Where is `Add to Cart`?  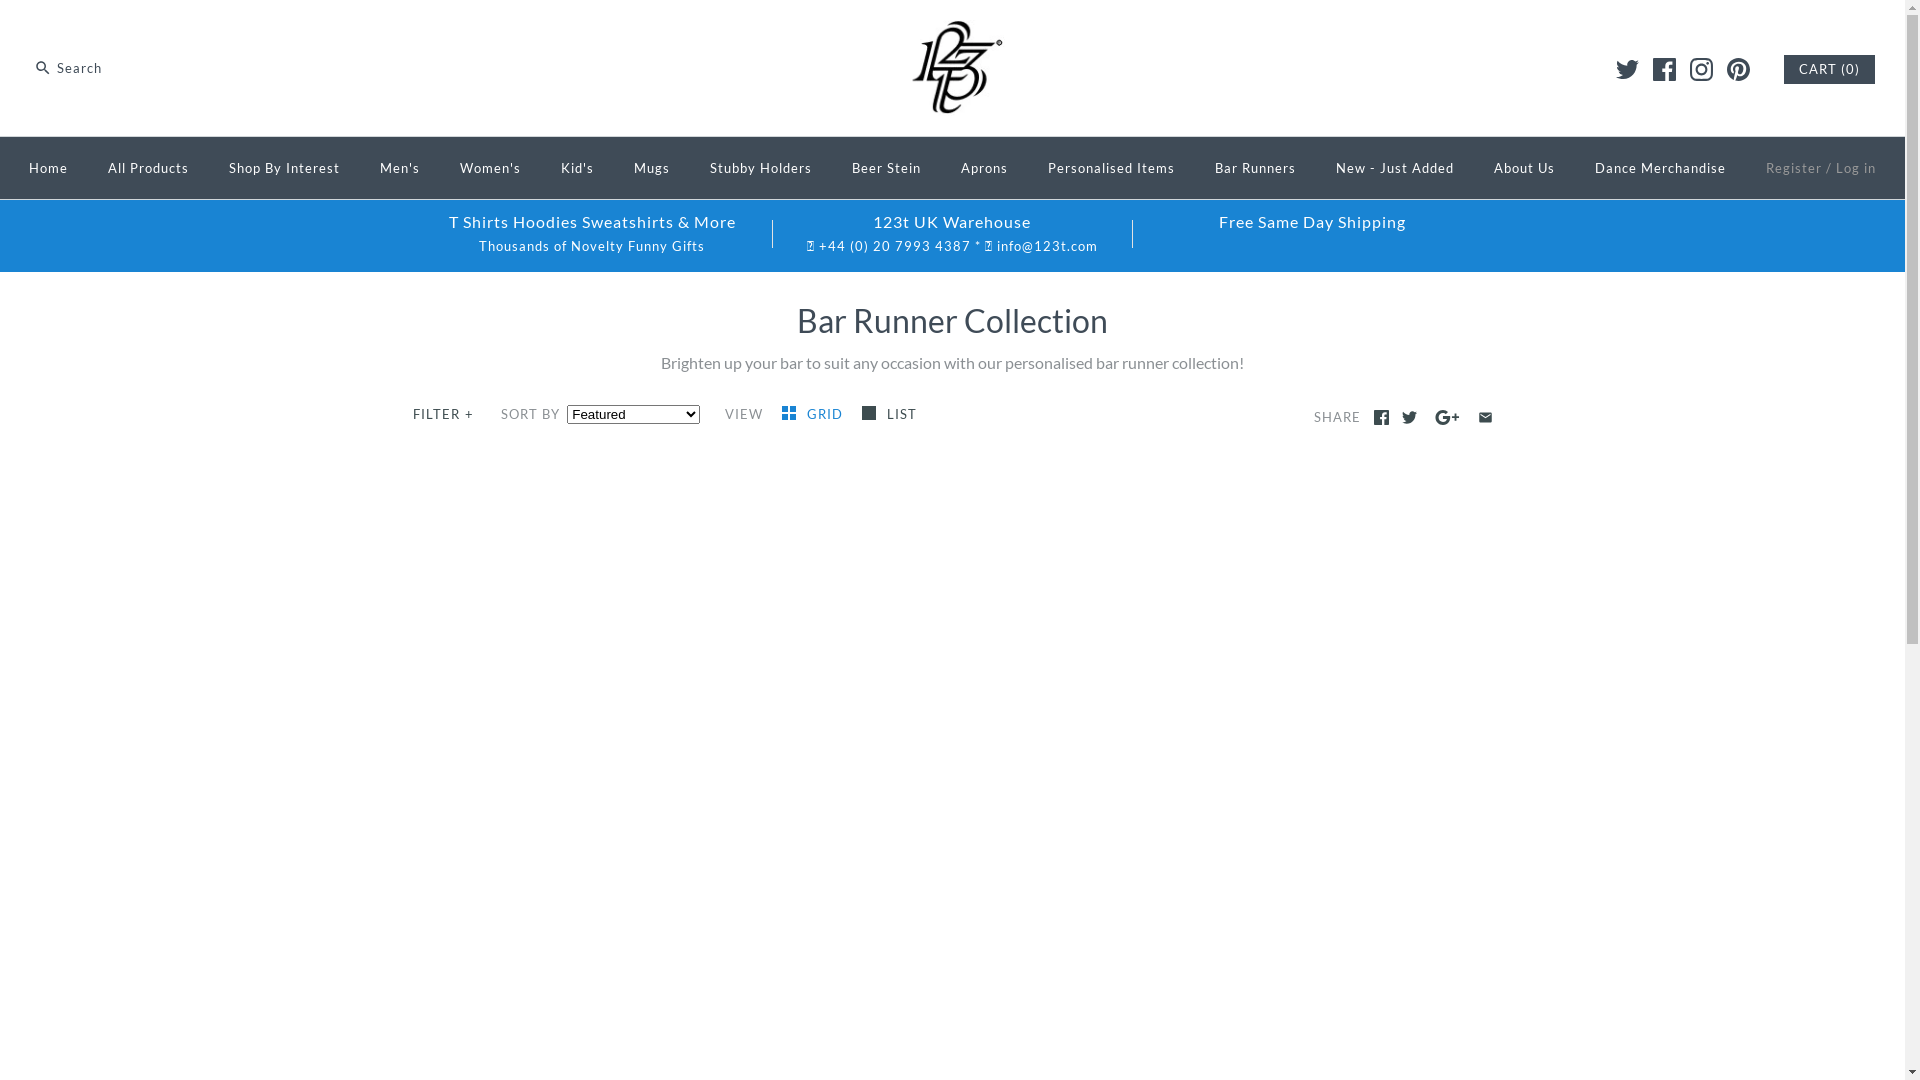 Add to Cart is located at coordinates (1149, 958).